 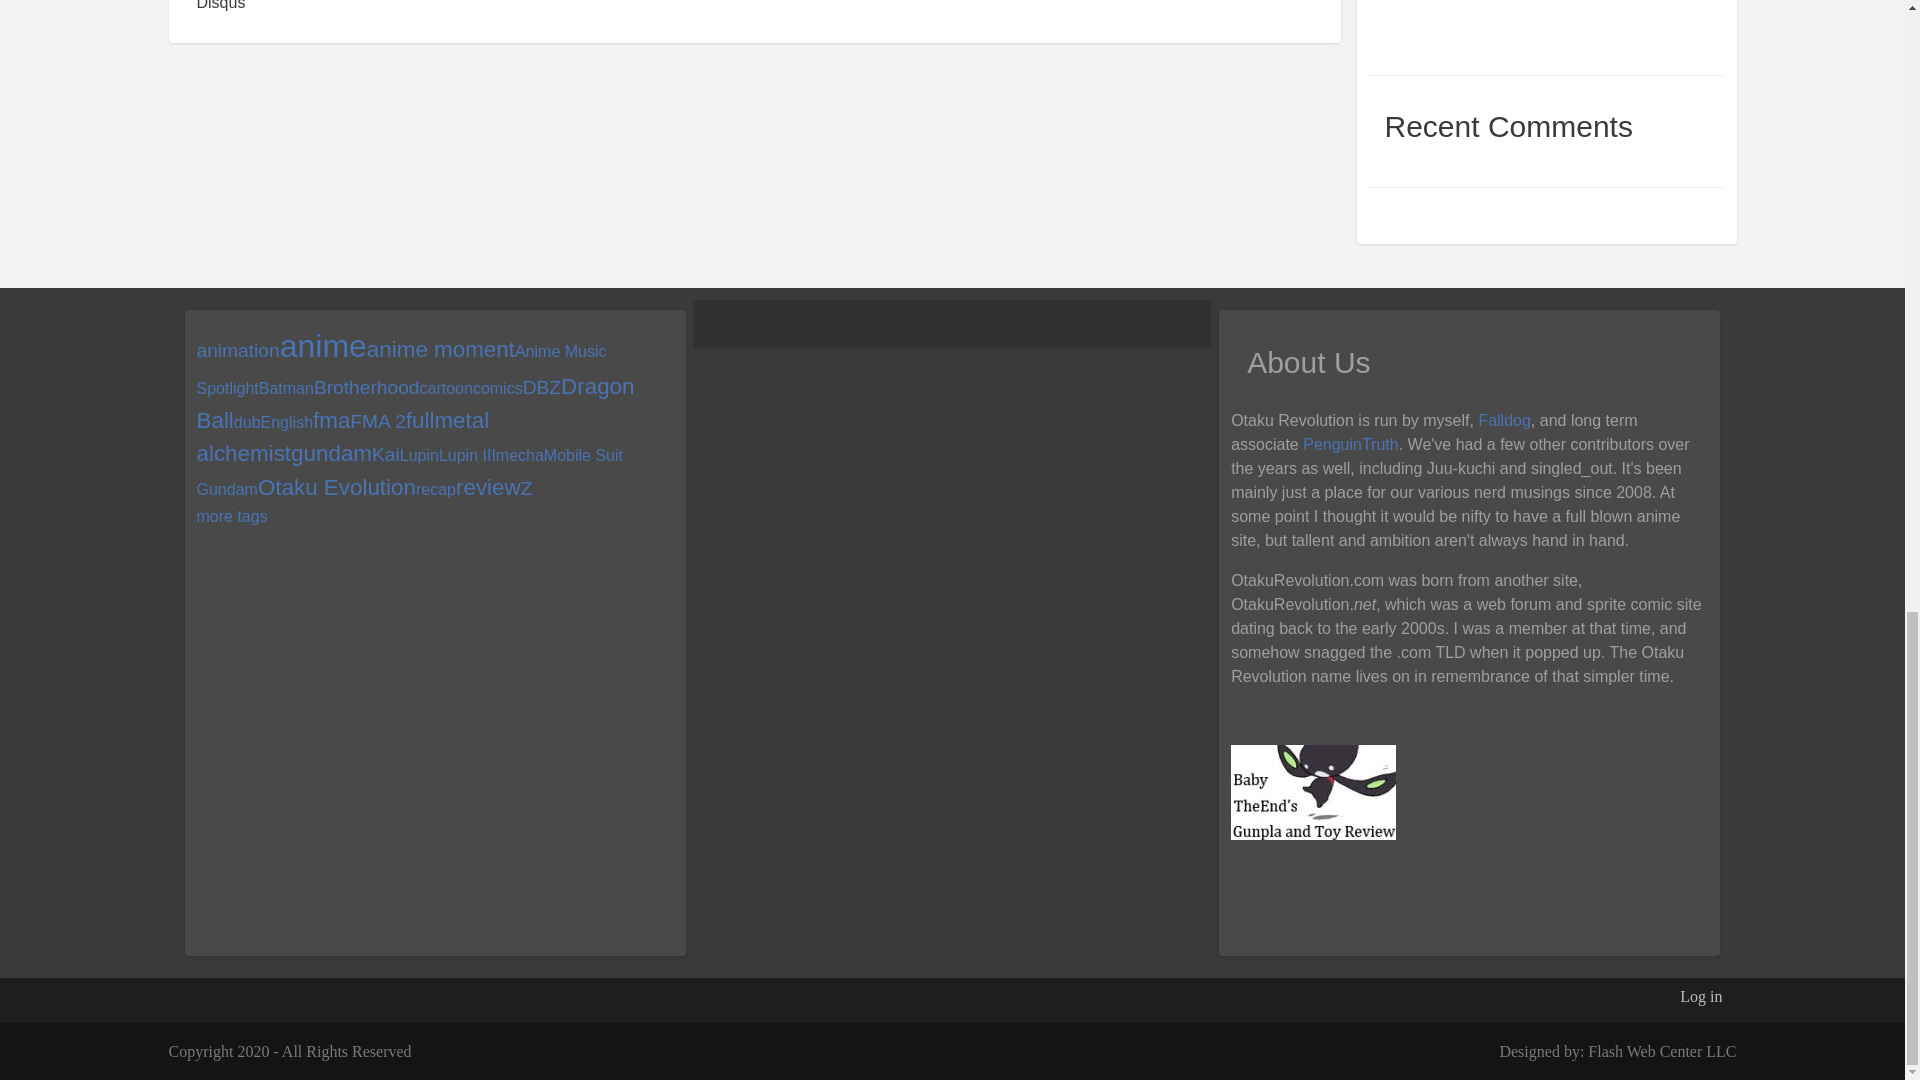 What do you see at coordinates (323, 346) in the screenshot?
I see `anime` at bounding box center [323, 346].